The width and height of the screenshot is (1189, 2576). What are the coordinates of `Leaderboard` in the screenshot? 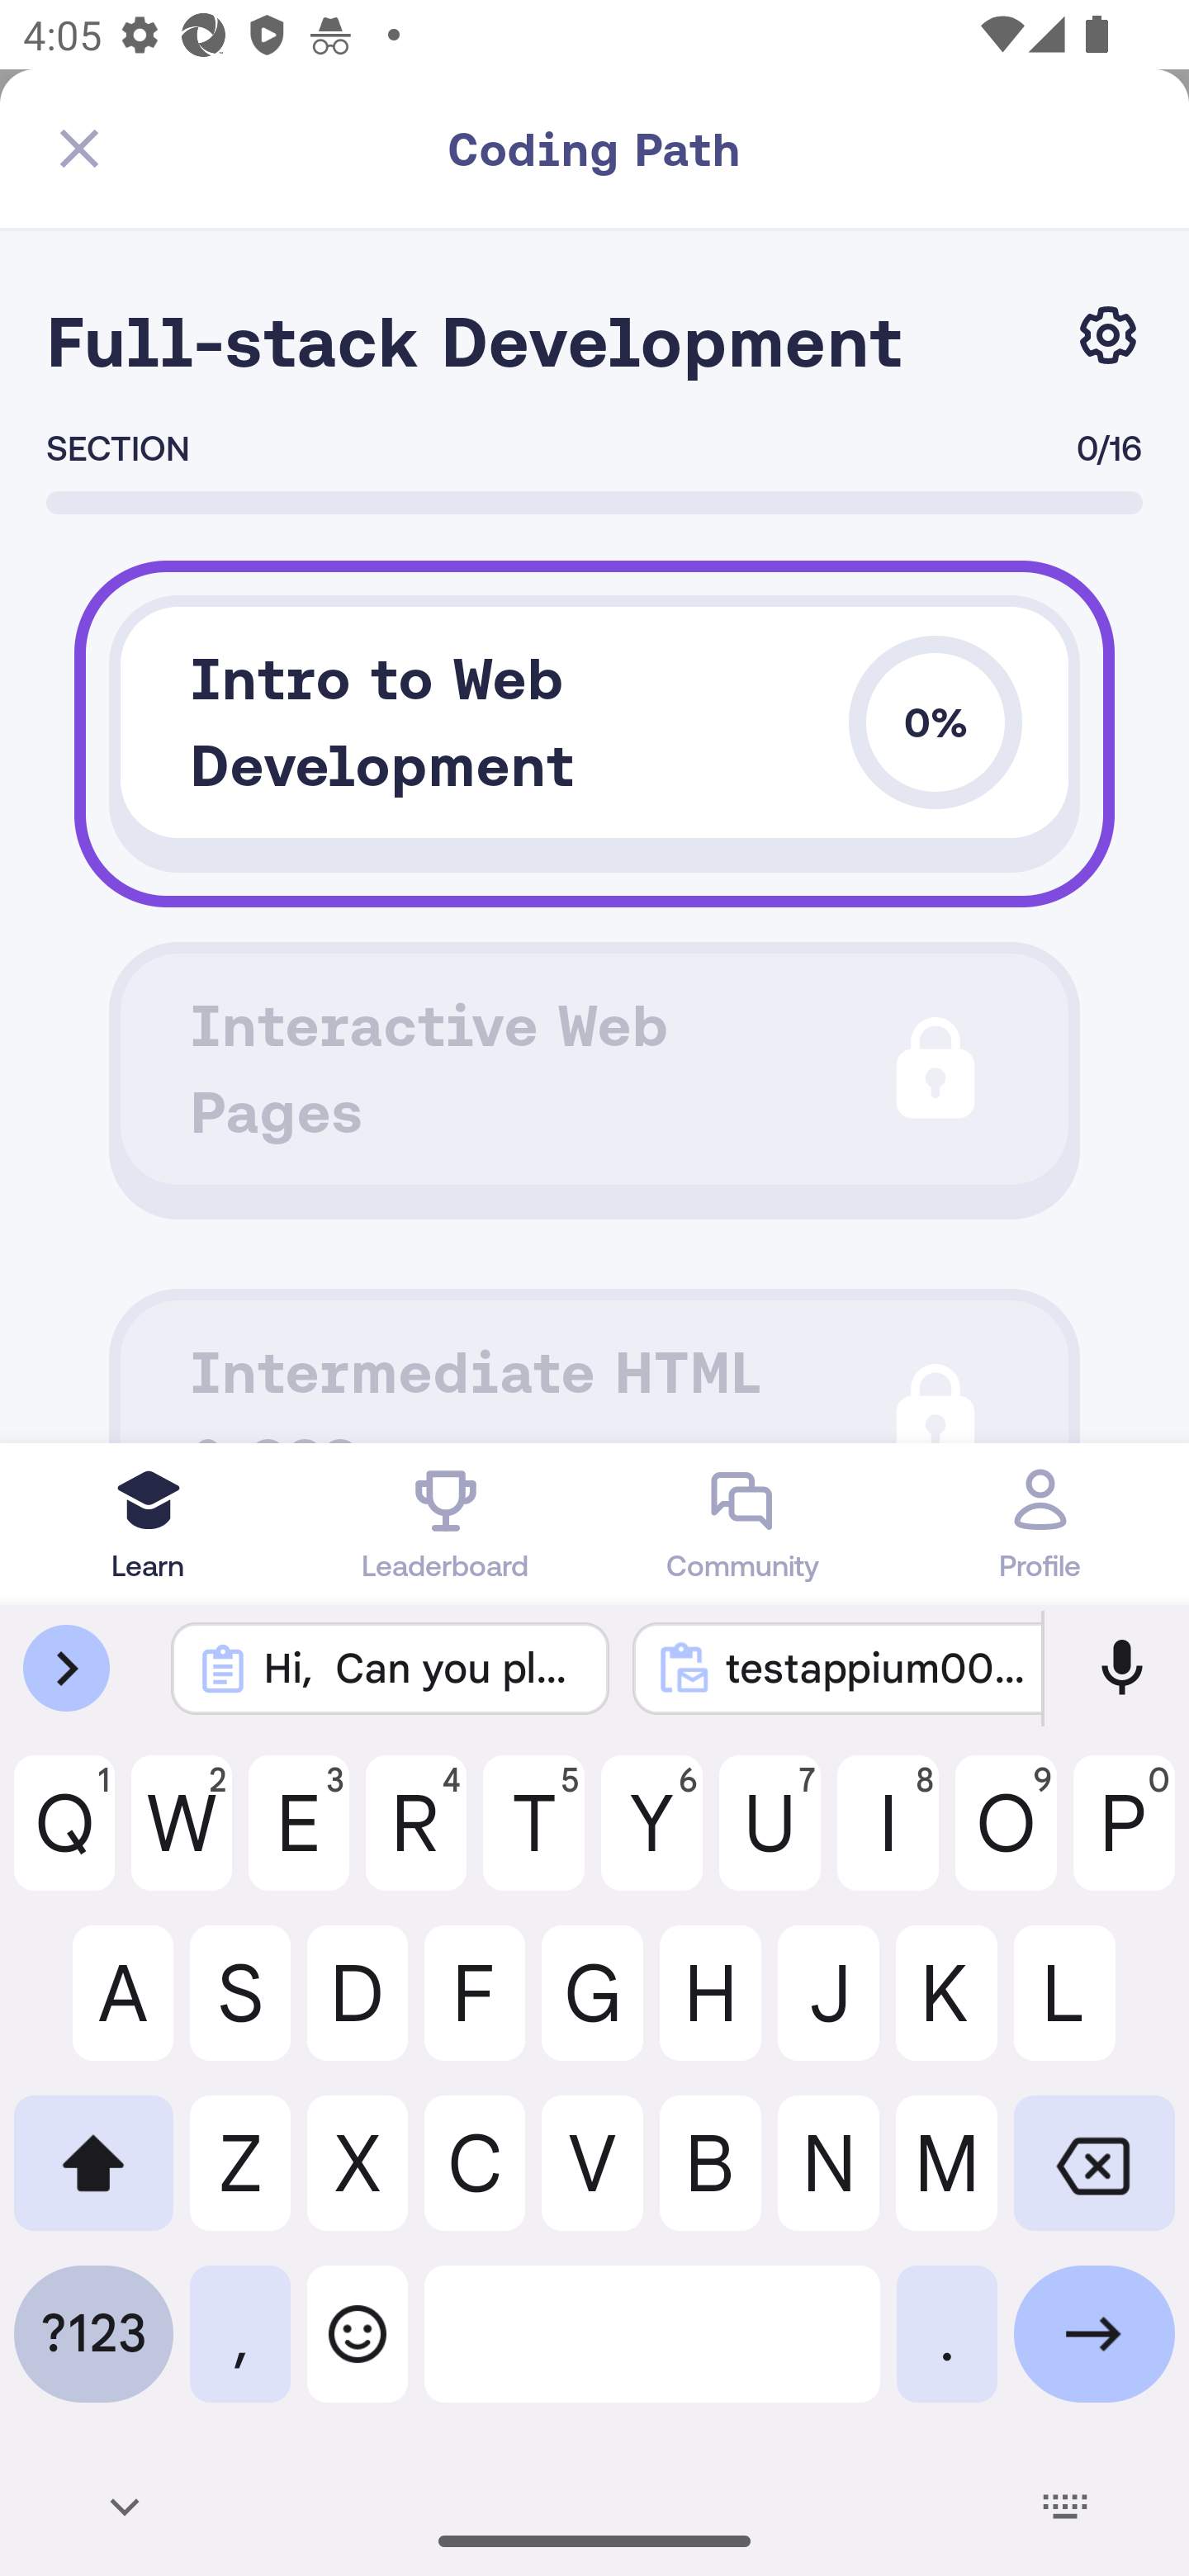 It's located at (446, 1523).